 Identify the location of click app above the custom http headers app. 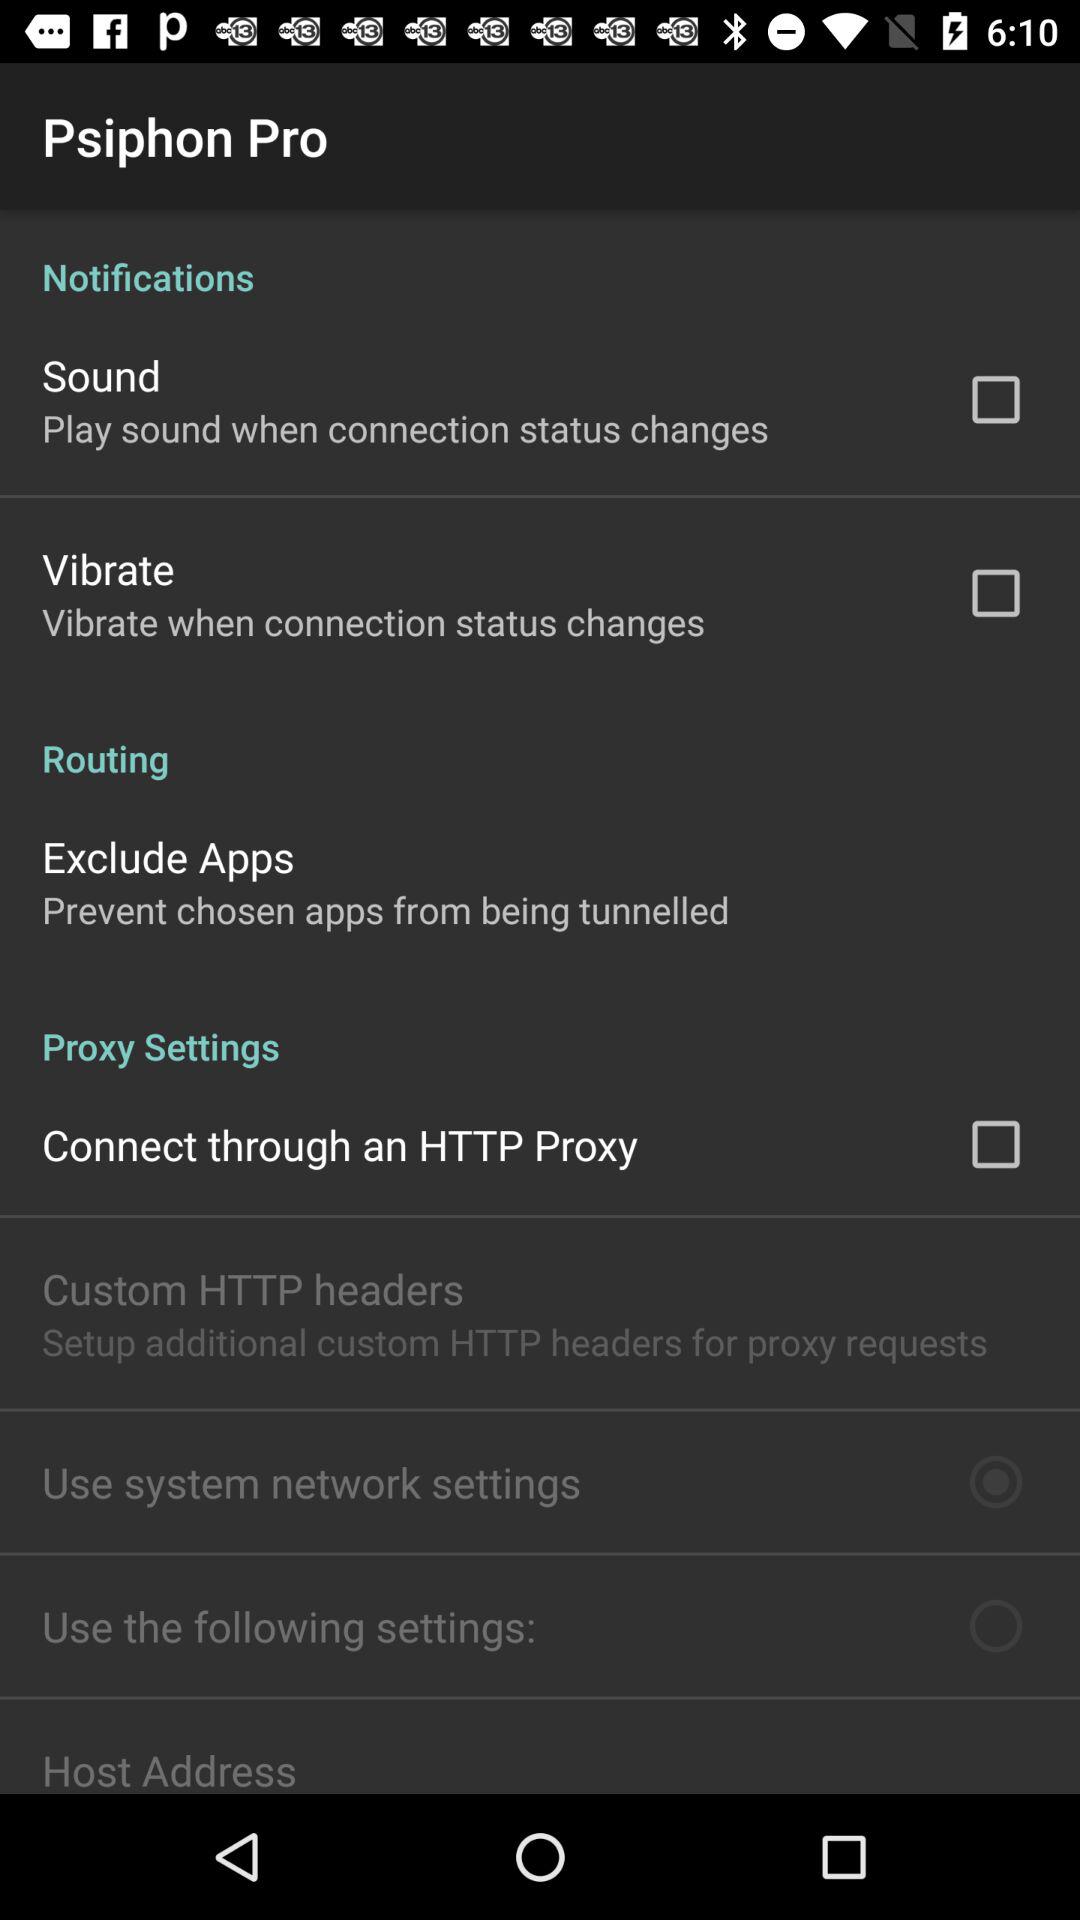
(340, 1144).